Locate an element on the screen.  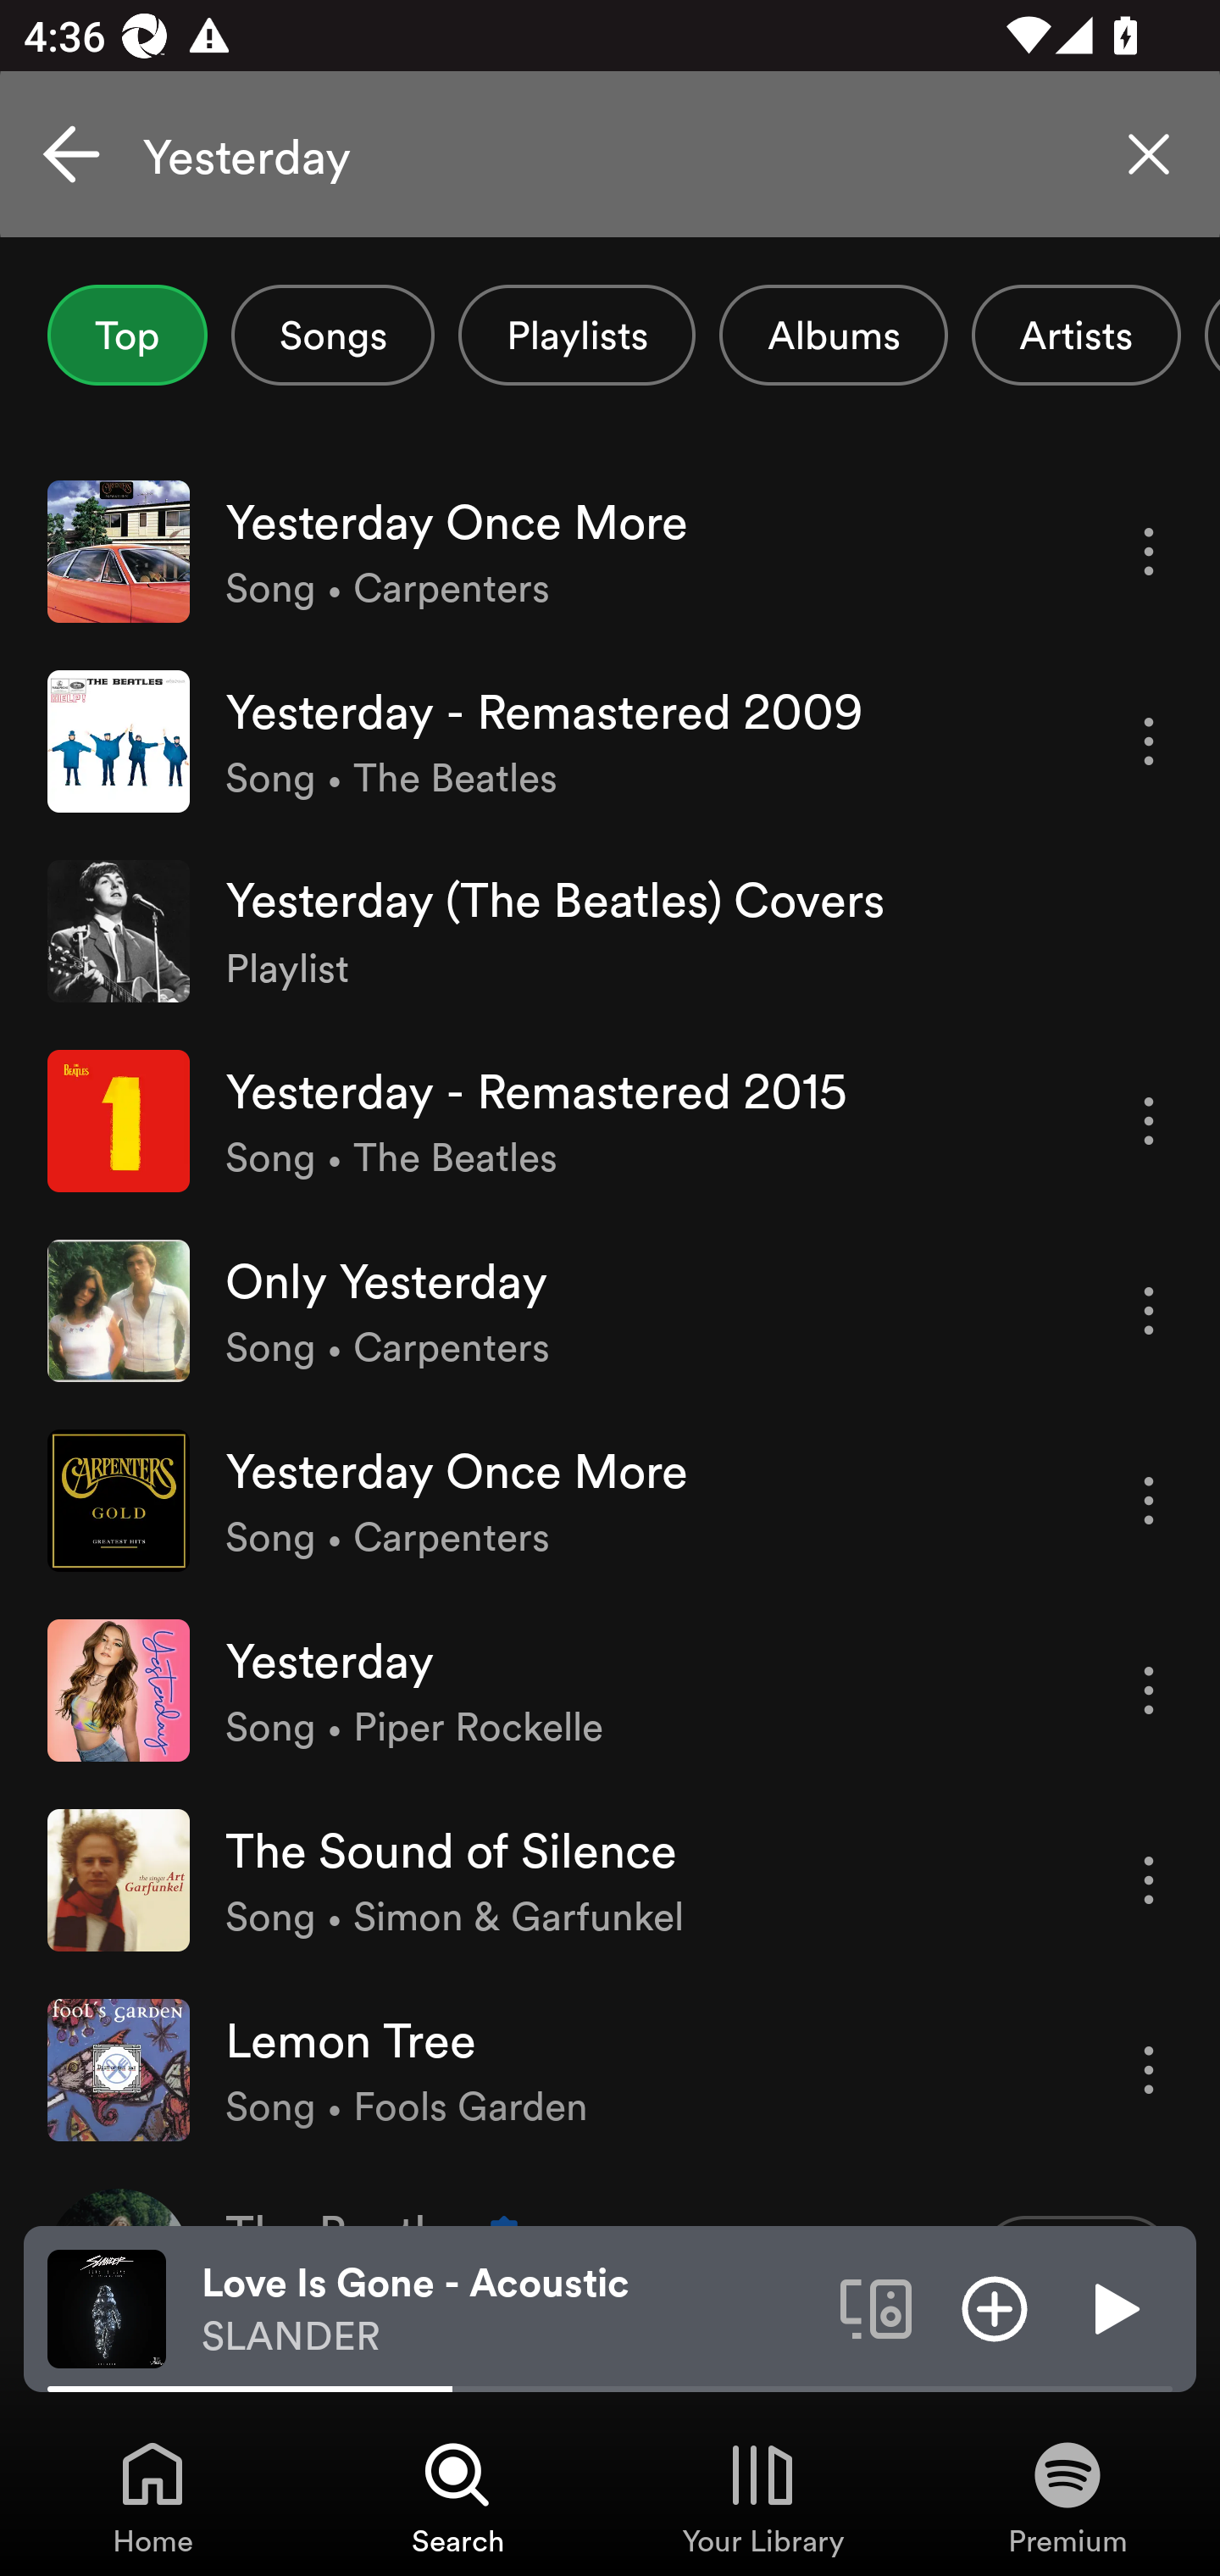
Search, Tab 2 of 4 Search Search is located at coordinates (457, 2496).